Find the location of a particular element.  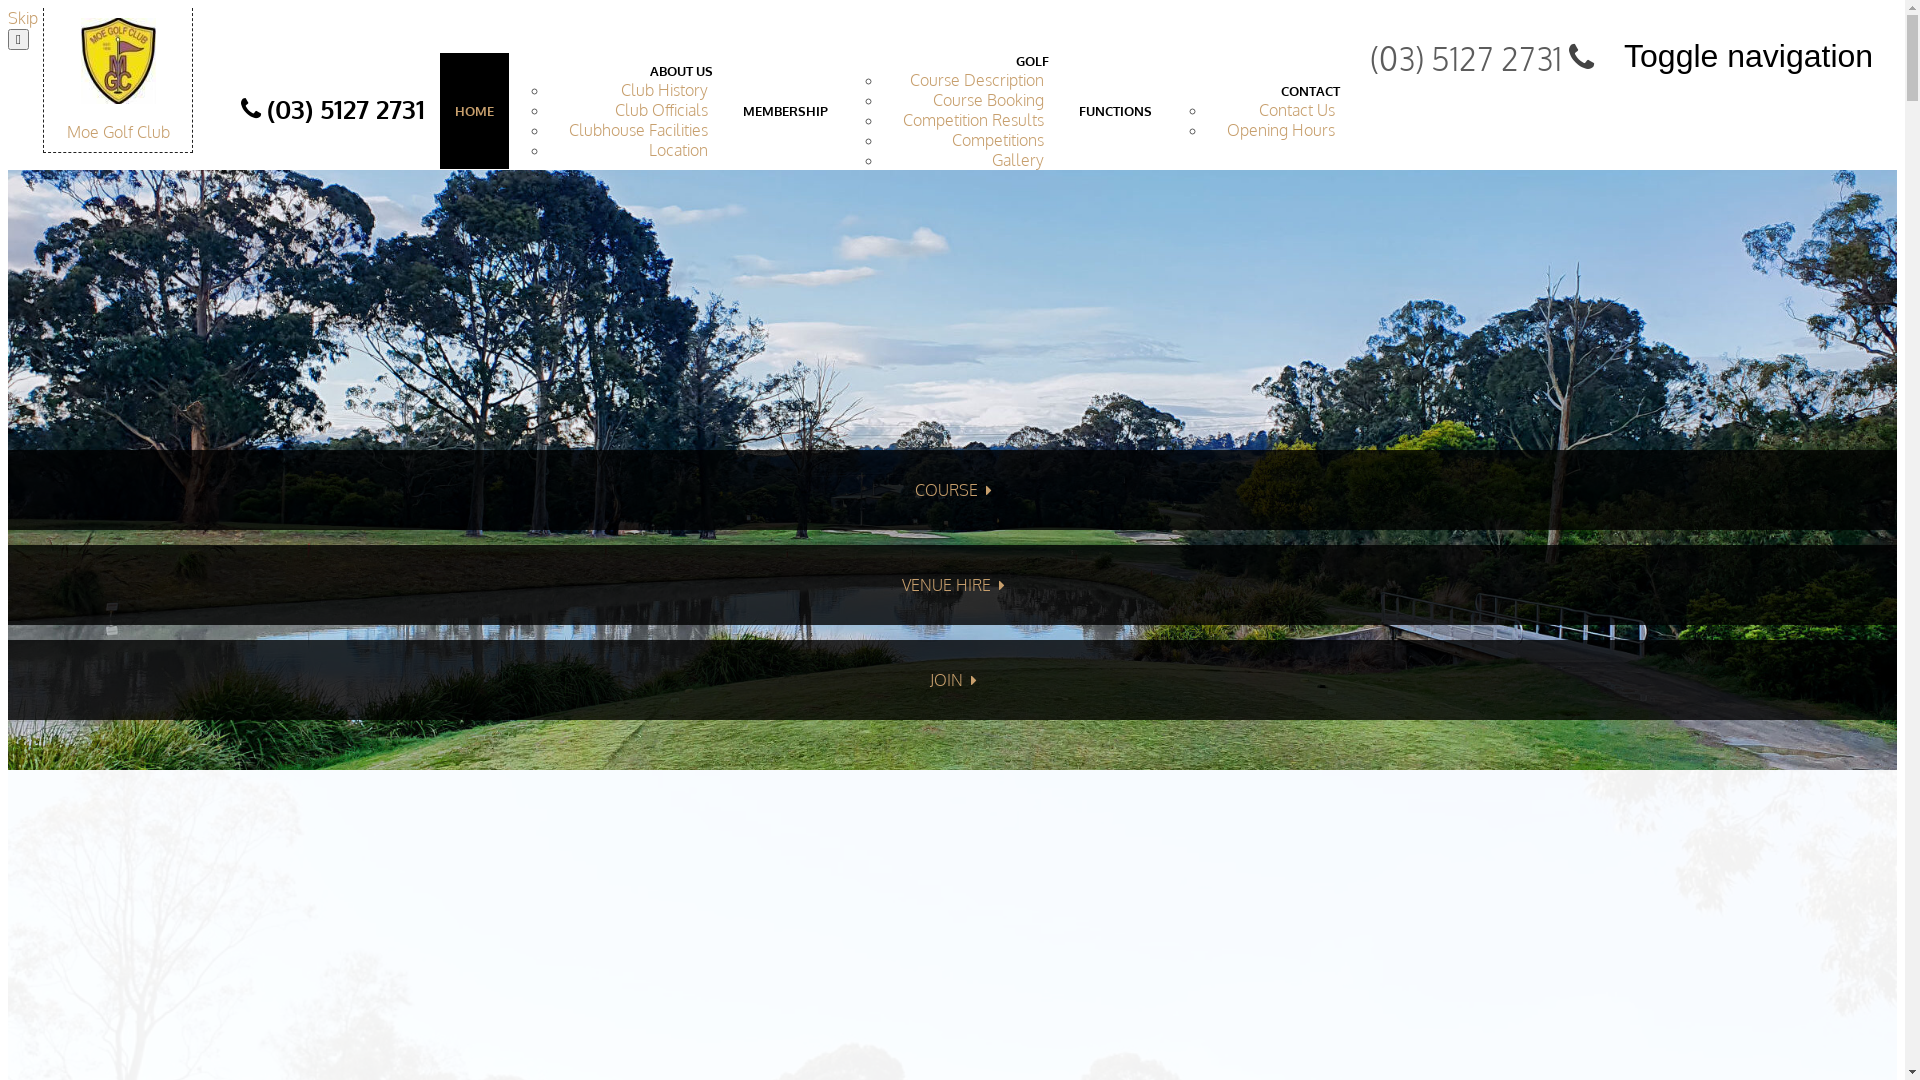

JOIN is located at coordinates (952, 680).